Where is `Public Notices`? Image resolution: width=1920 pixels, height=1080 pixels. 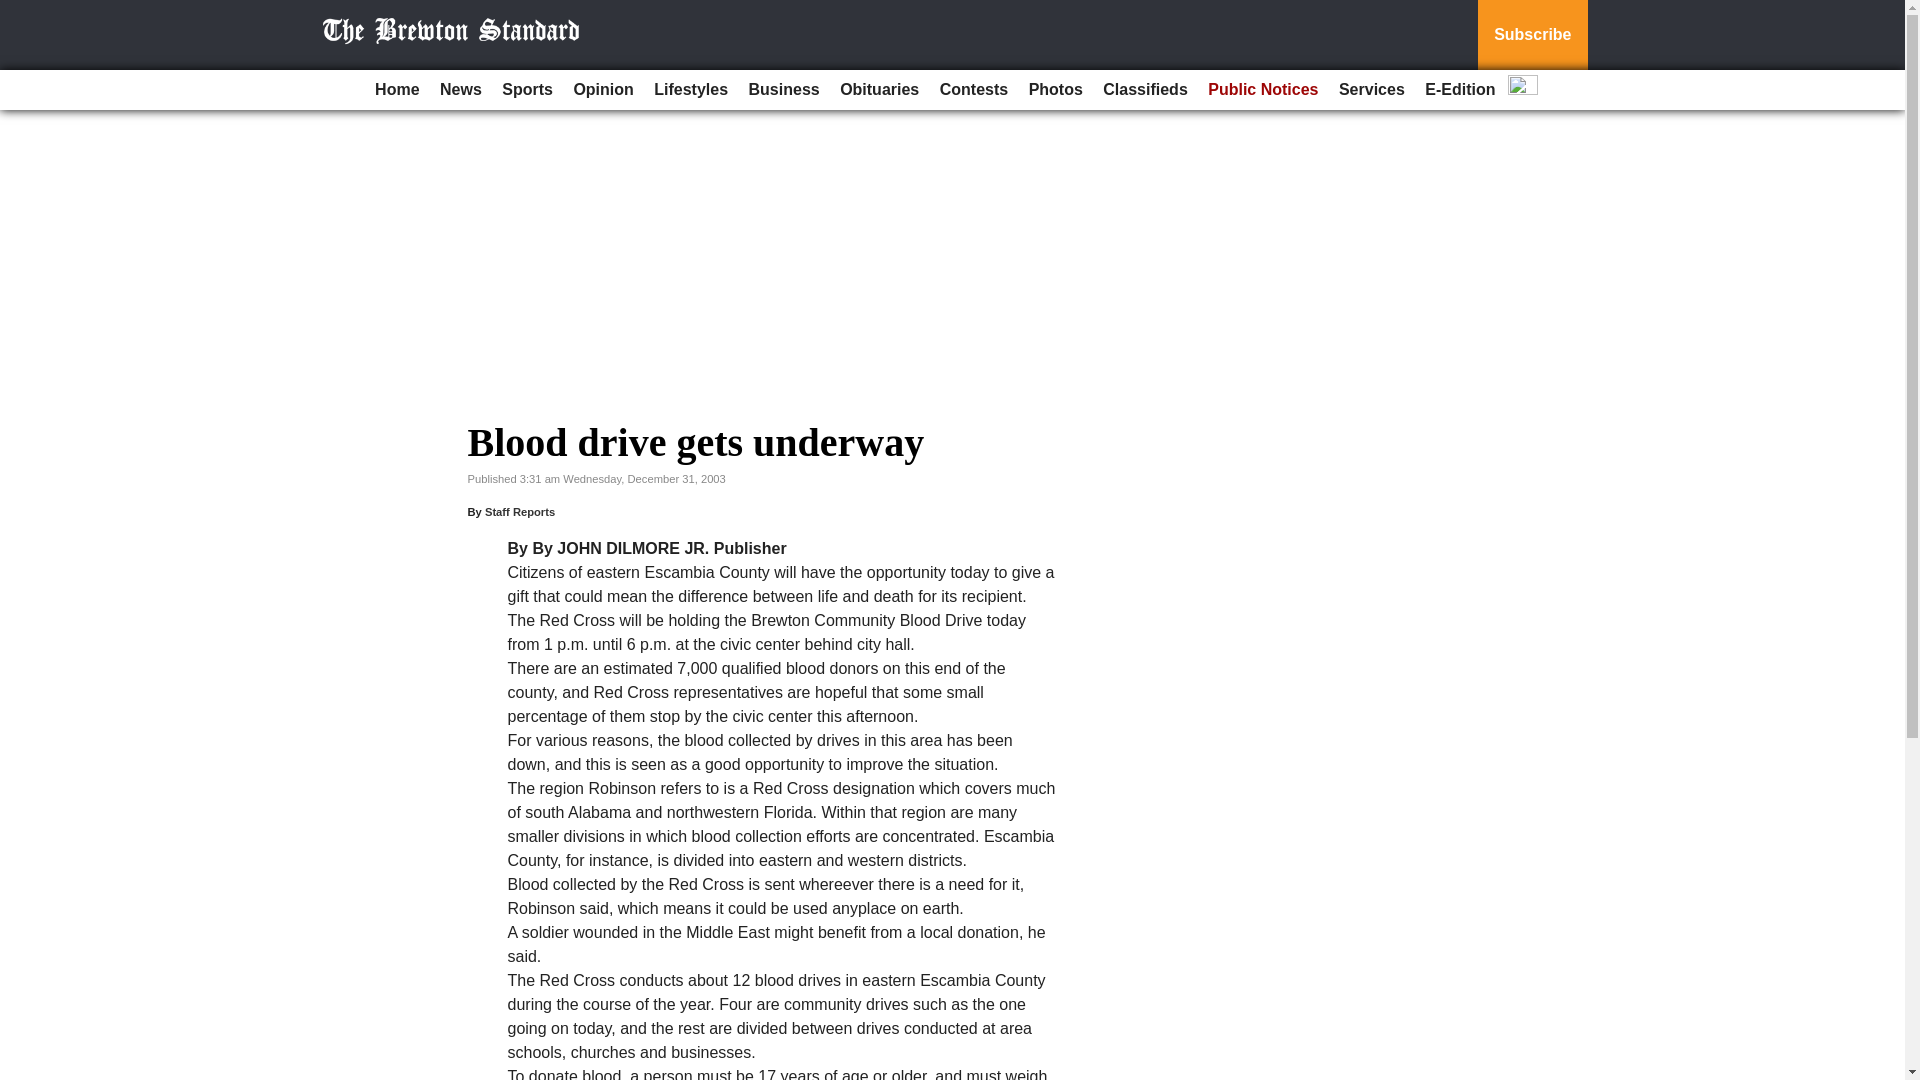 Public Notices is located at coordinates (1263, 90).